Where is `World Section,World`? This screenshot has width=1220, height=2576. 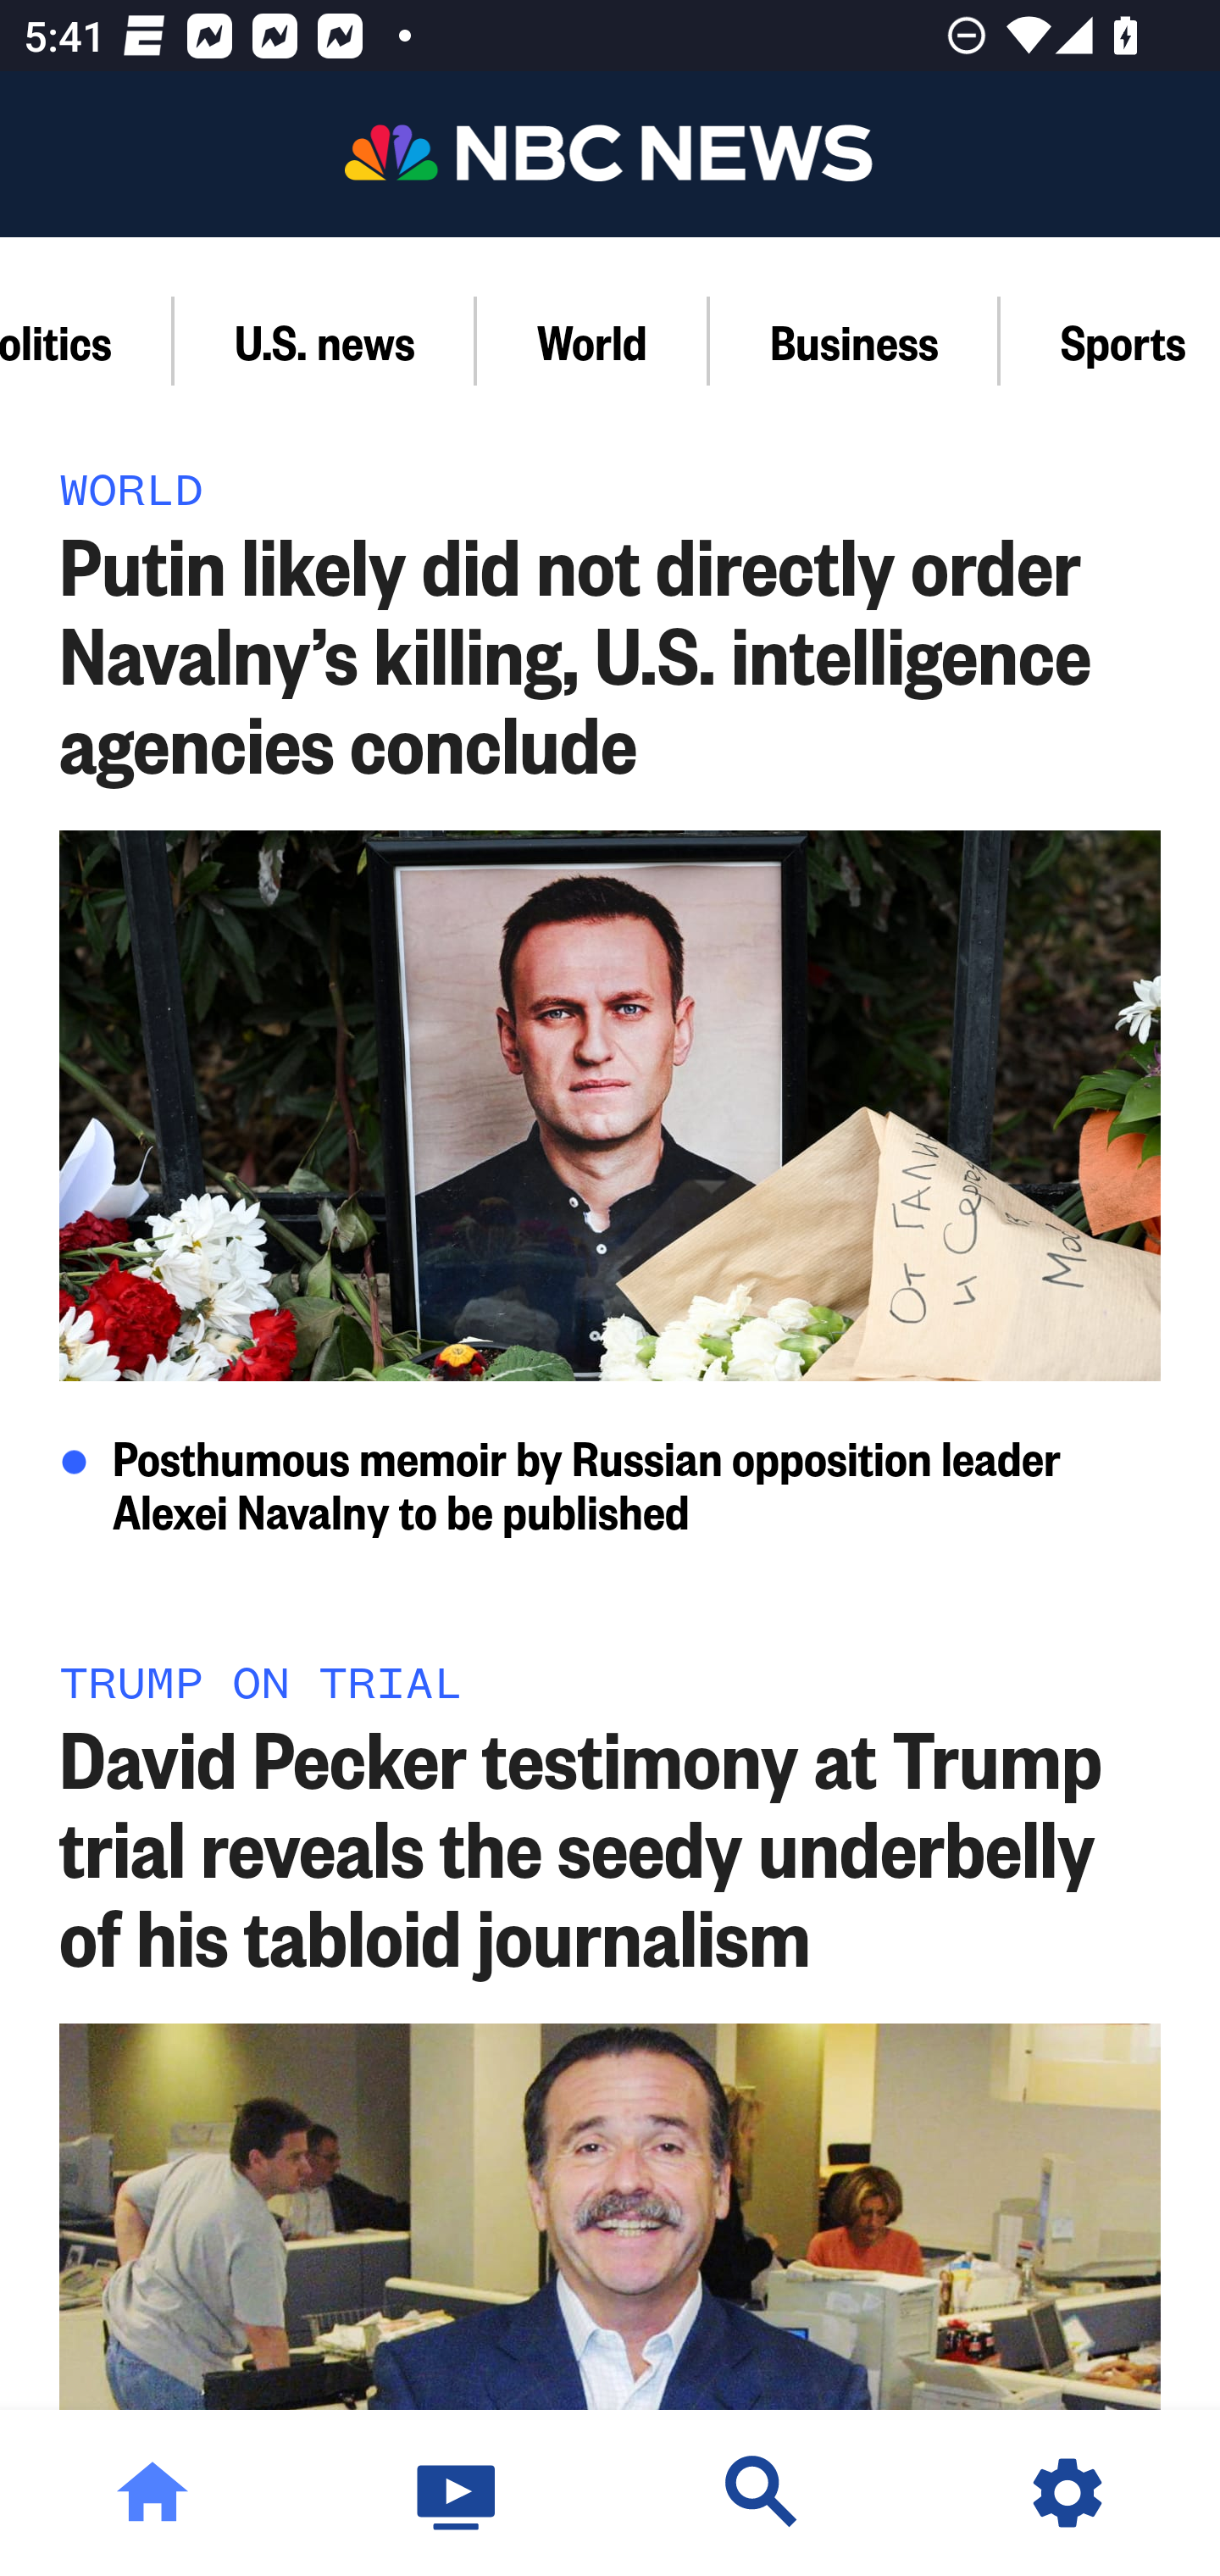
World Section,World is located at coordinates (593, 341).